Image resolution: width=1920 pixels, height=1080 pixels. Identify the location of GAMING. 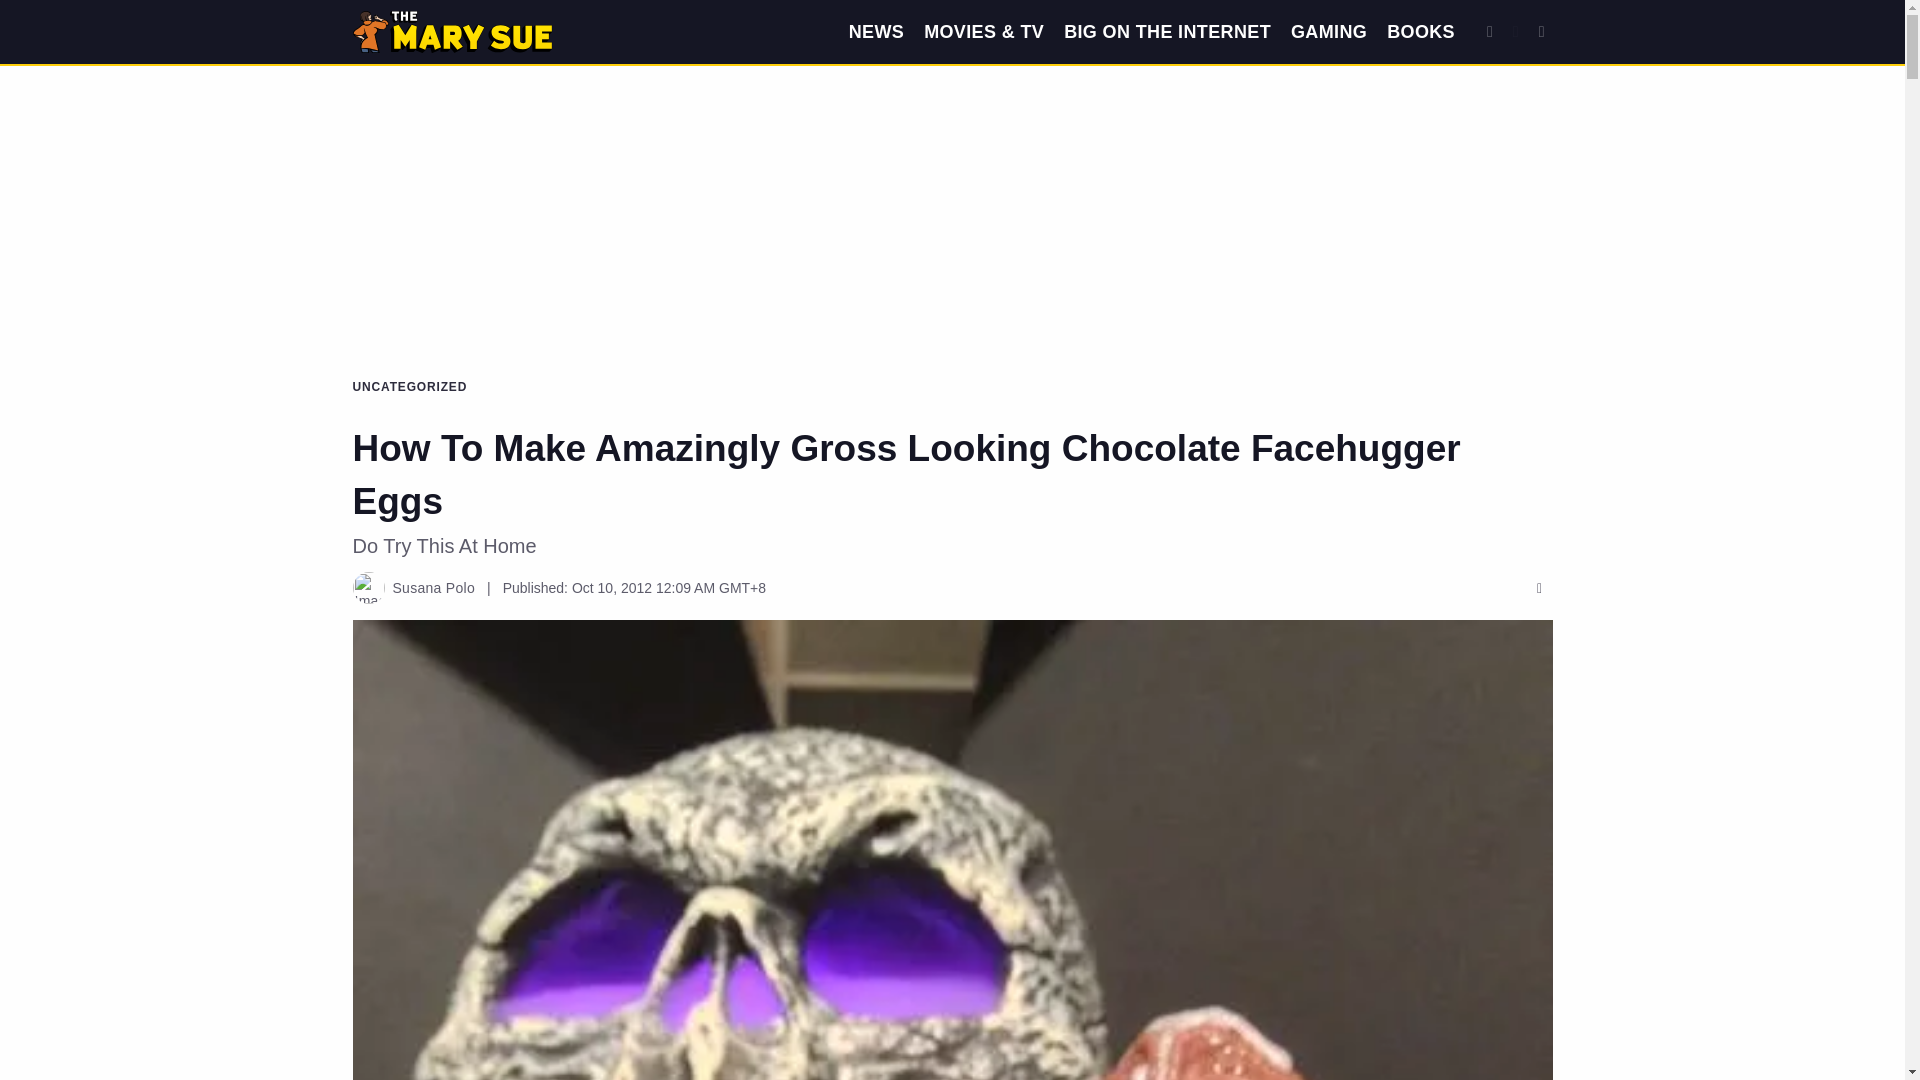
(1328, 32).